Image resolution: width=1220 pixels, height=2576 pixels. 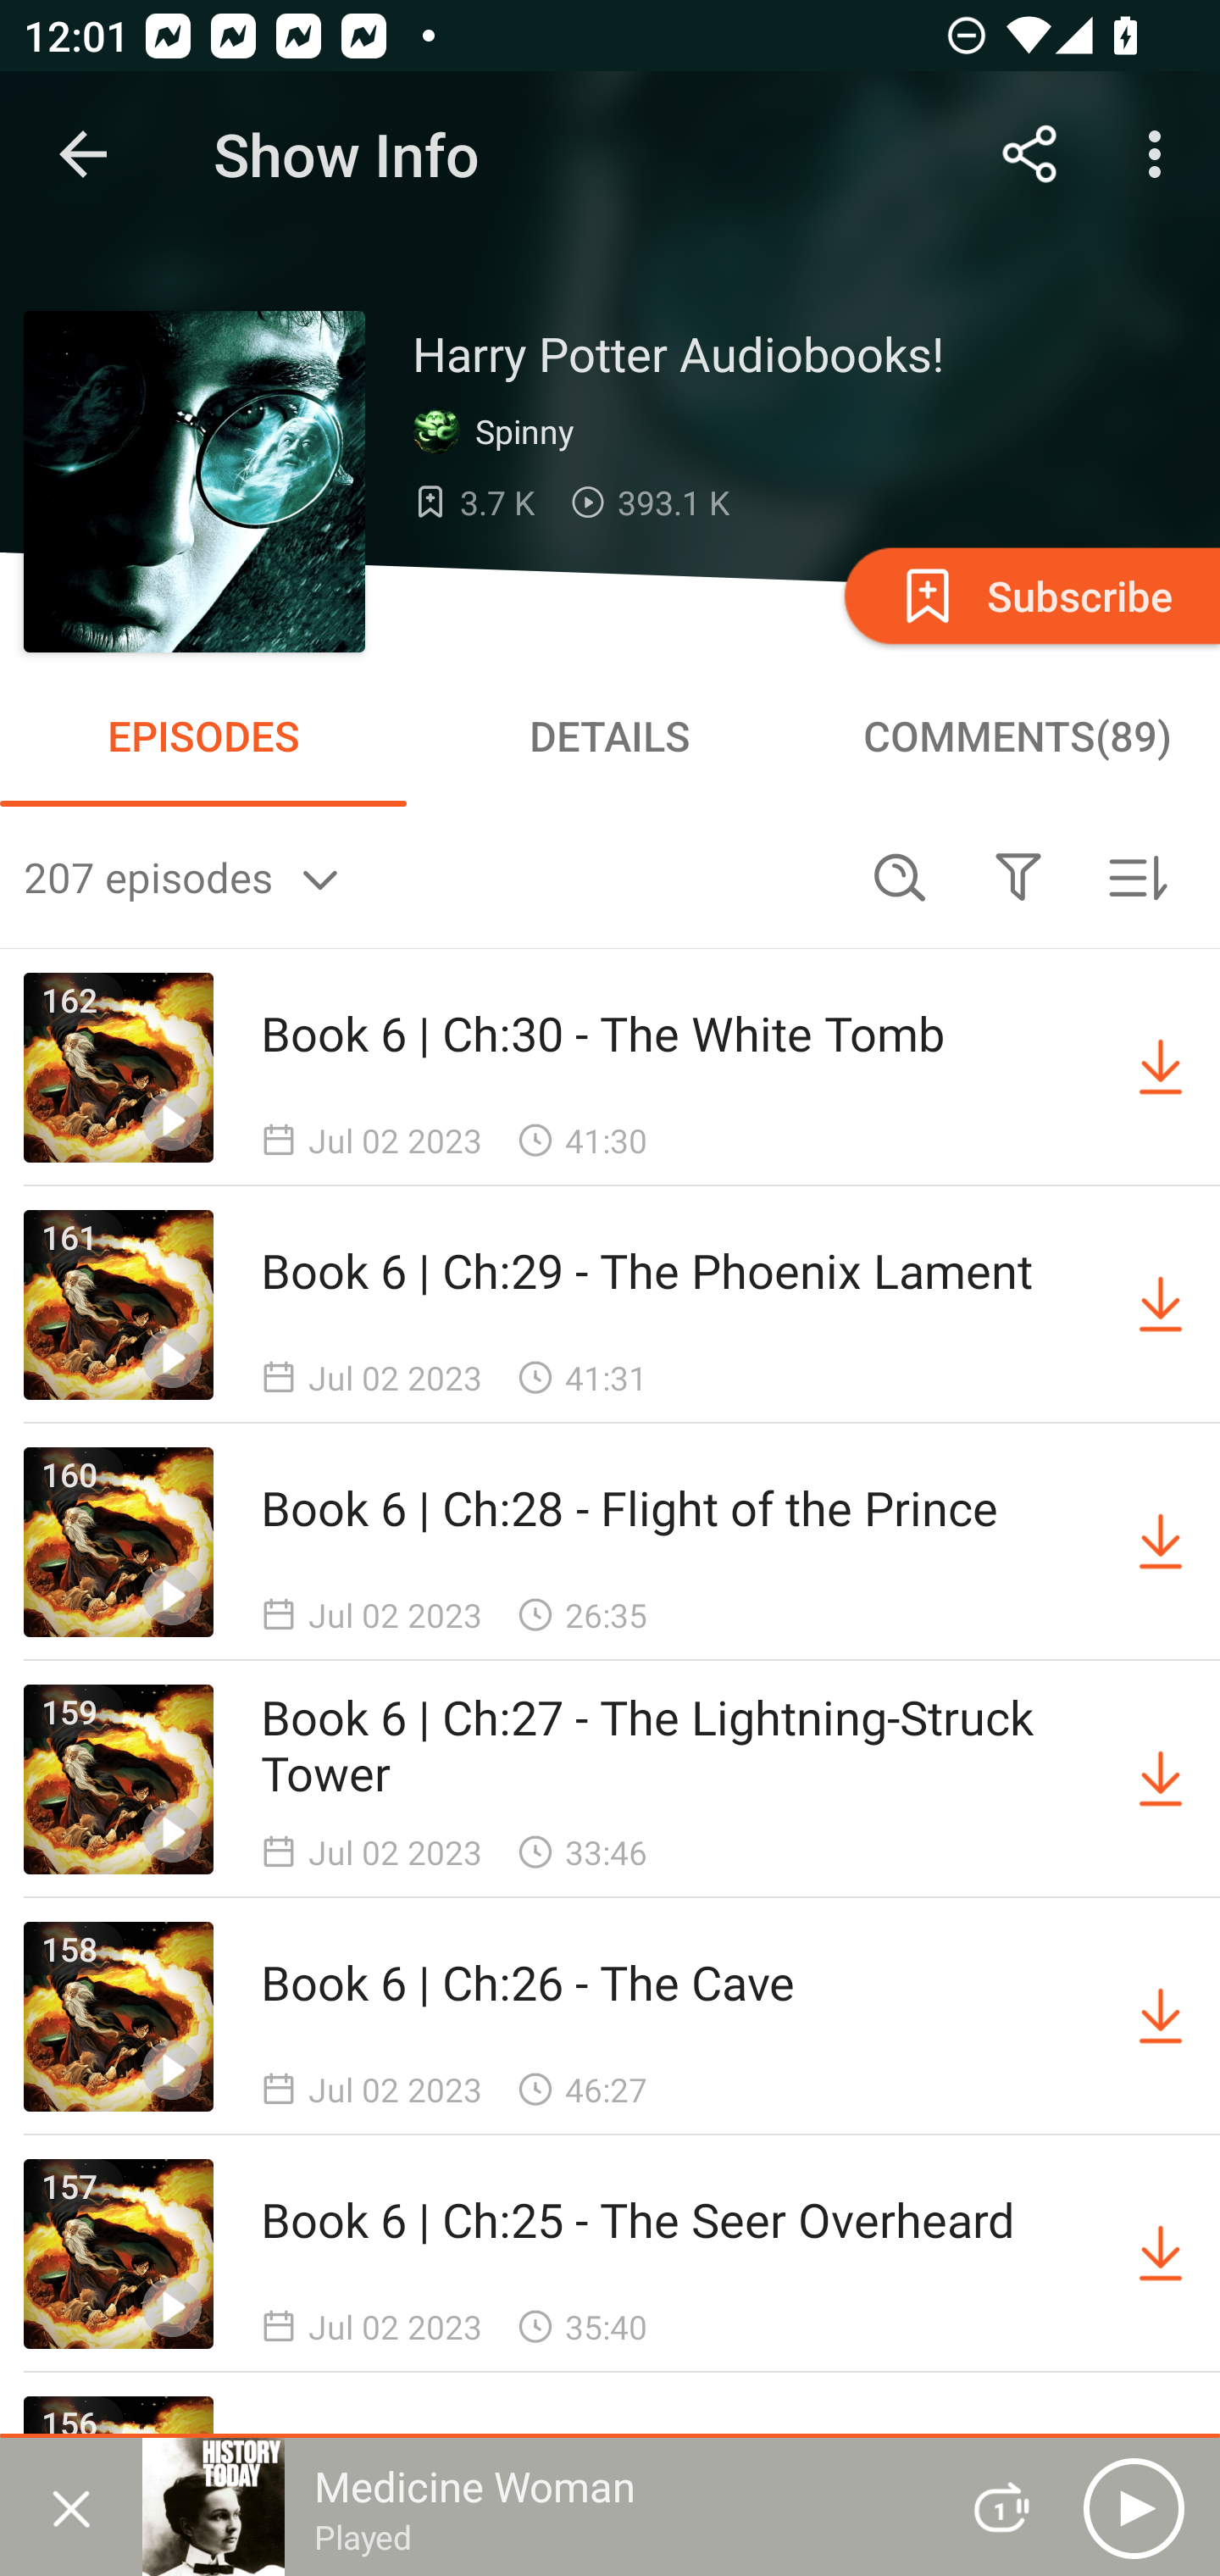 What do you see at coordinates (432, 876) in the screenshot?
I see `207 episodes ` at bounding box center [432, 876].